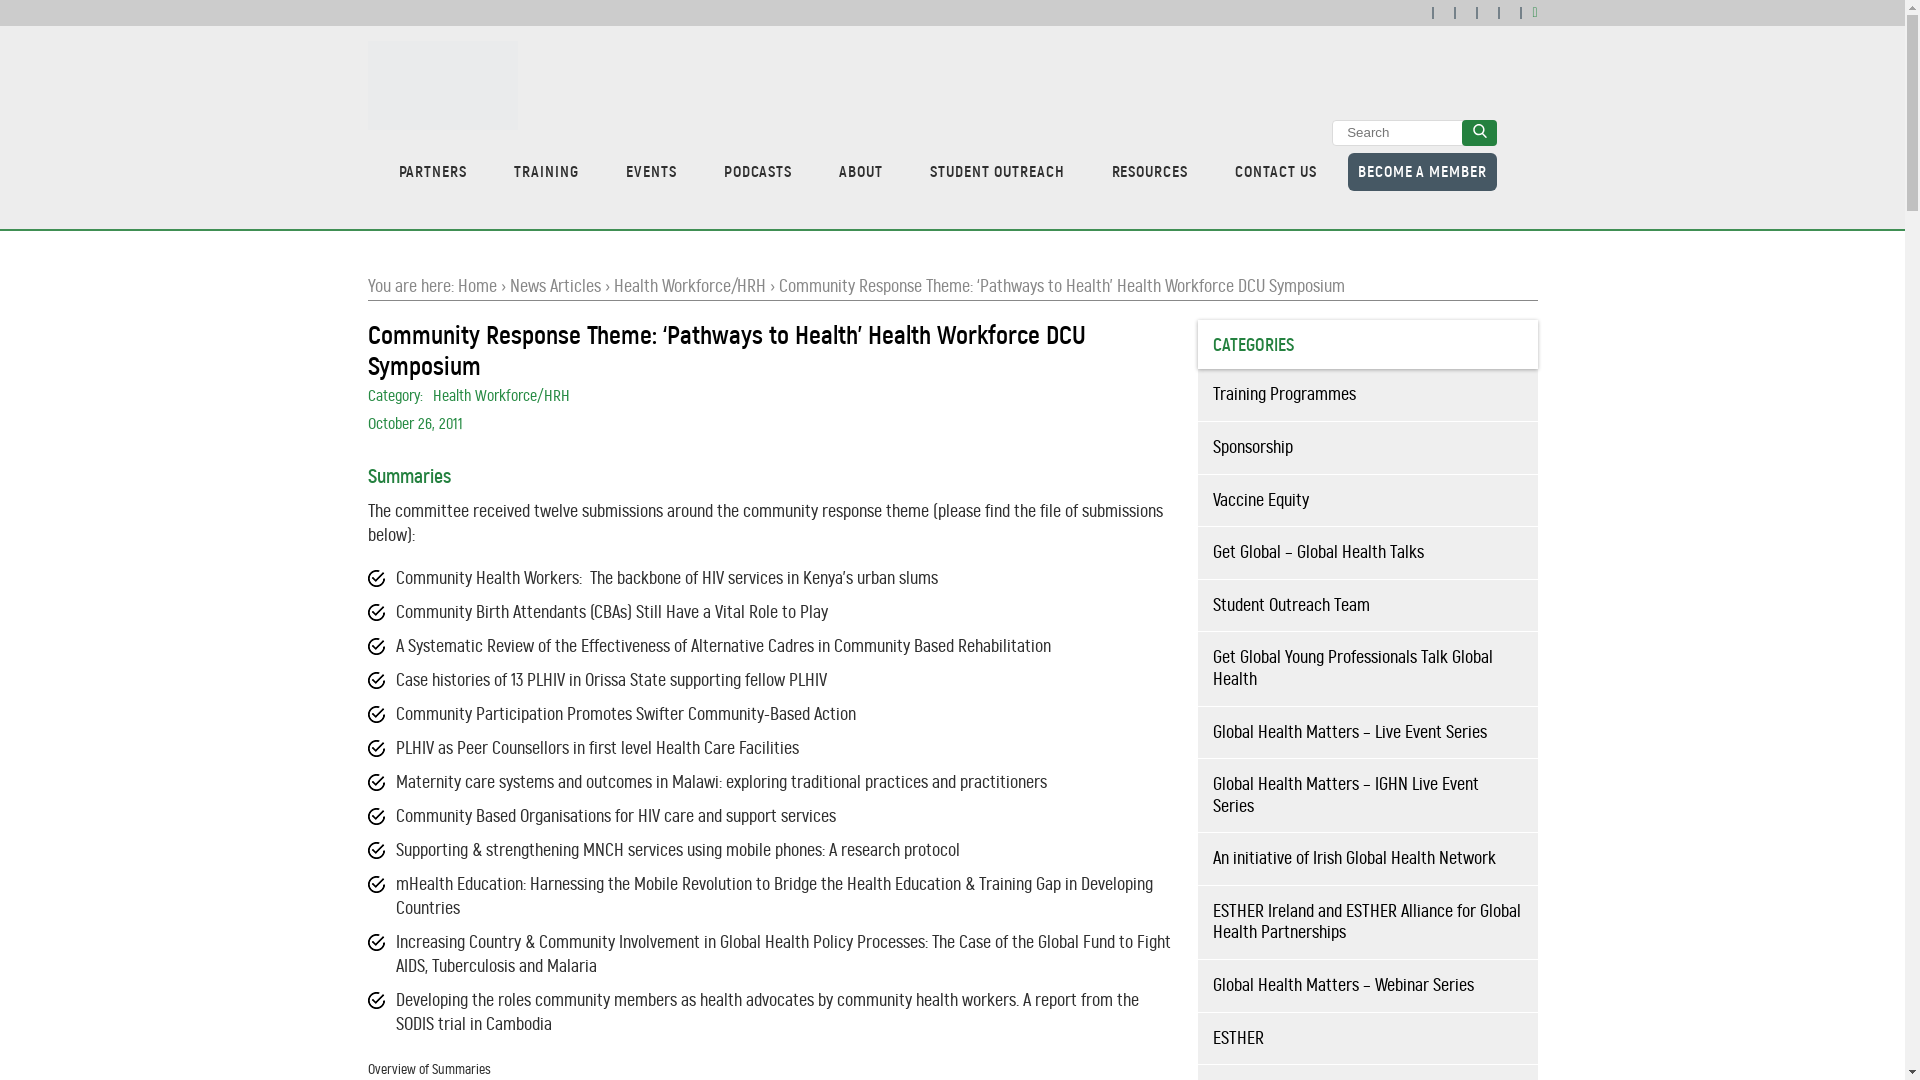 This screenshot has width=1920, height=1080. I want to click on PODCASTS, so click(758, 172).